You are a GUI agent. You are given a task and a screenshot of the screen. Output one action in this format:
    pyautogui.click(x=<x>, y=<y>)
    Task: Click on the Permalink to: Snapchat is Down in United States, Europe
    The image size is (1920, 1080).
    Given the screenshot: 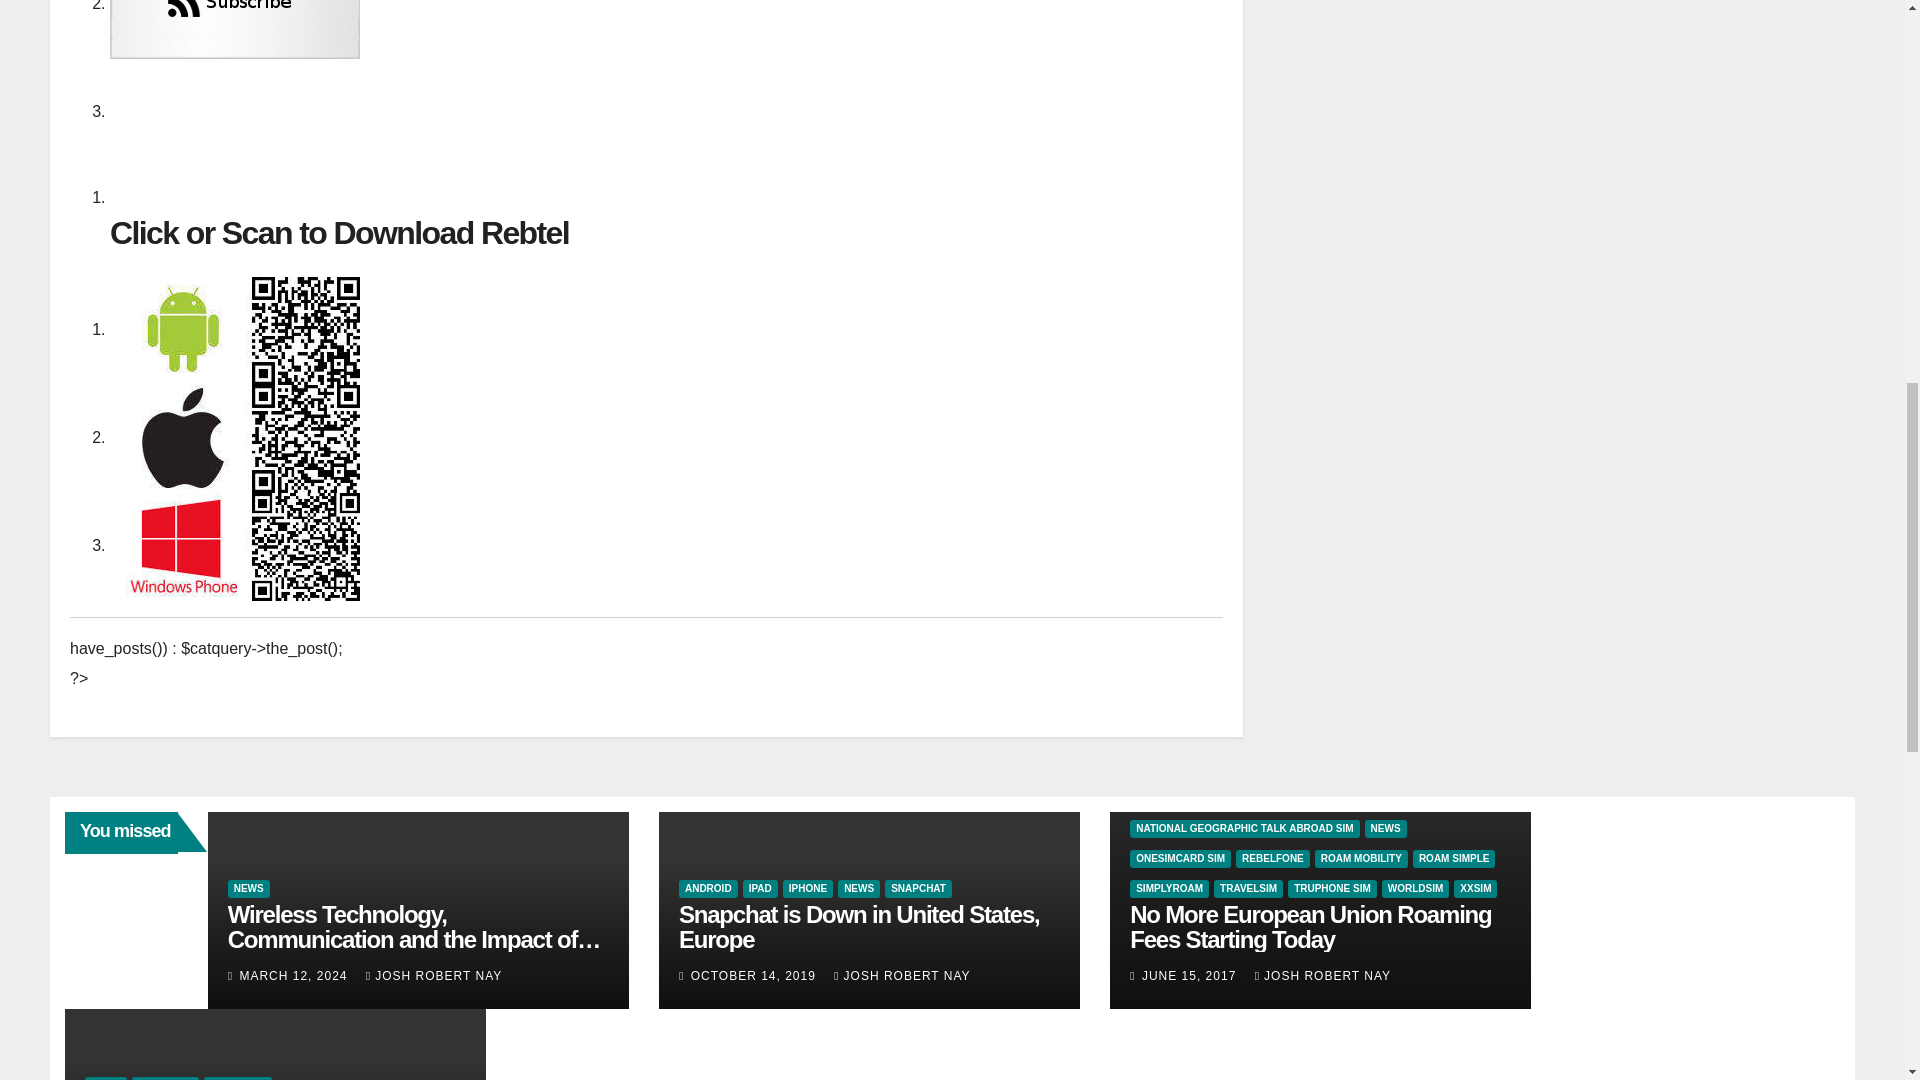 What is the action you would take?
    pyautogui.click(x=860, y=926)
    